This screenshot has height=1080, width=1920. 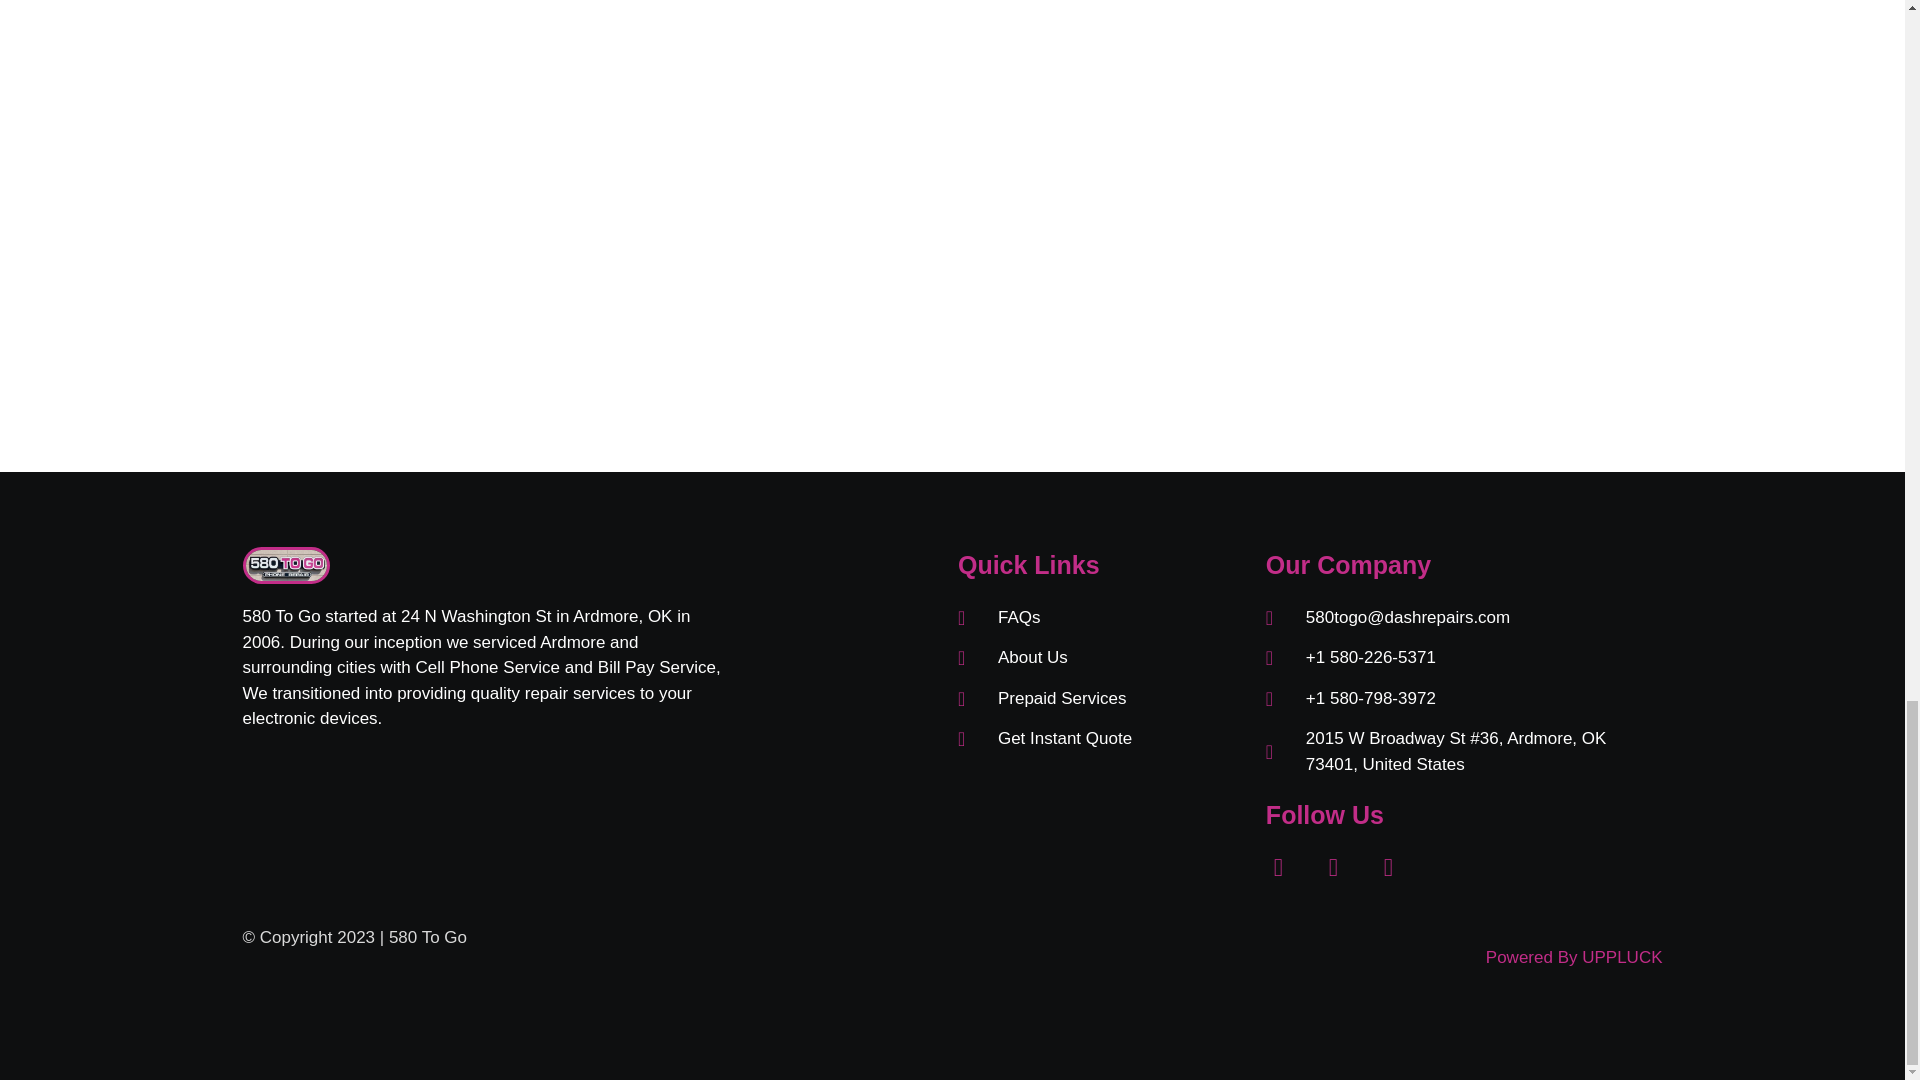 I want to click on Powered By UPPLUCK, so click(x=1574, y=957).